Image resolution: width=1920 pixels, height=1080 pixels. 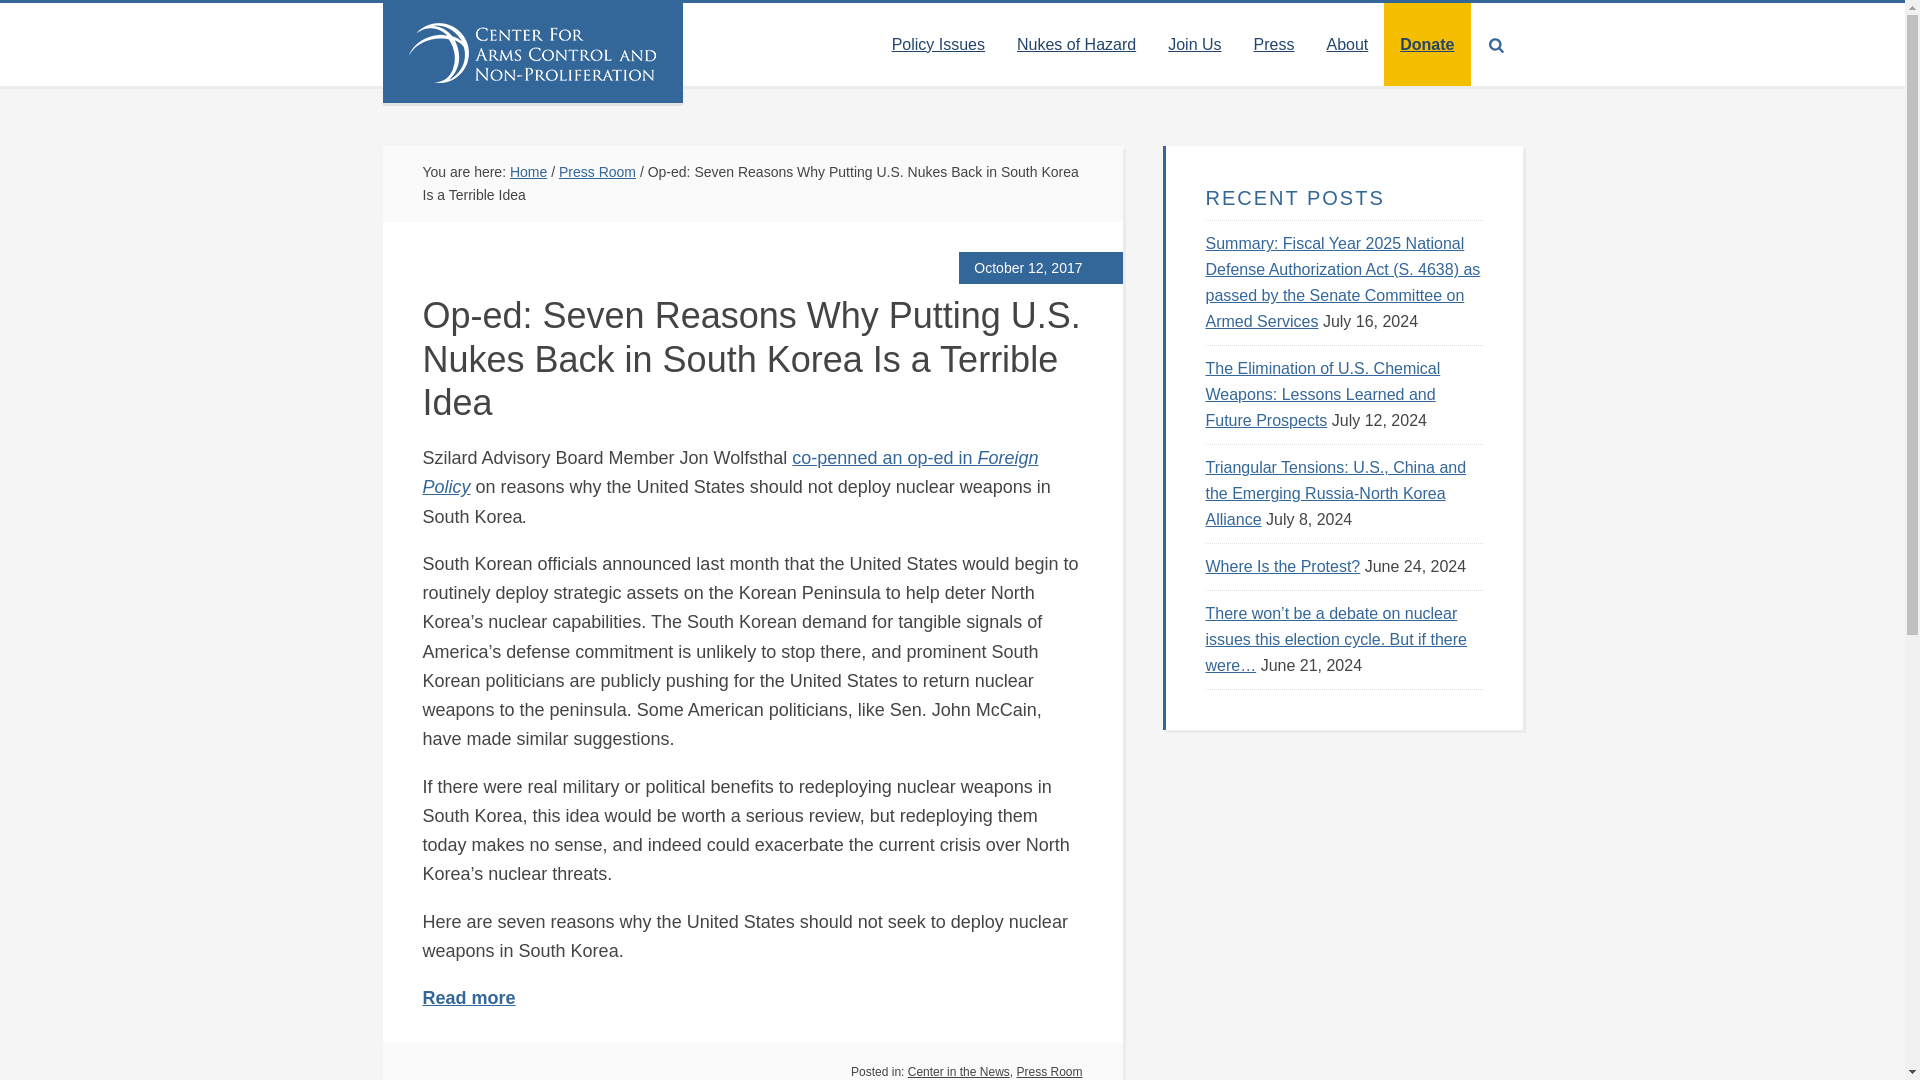 I want to click on Nukes of Hazard, so click(x=1076, y=44).